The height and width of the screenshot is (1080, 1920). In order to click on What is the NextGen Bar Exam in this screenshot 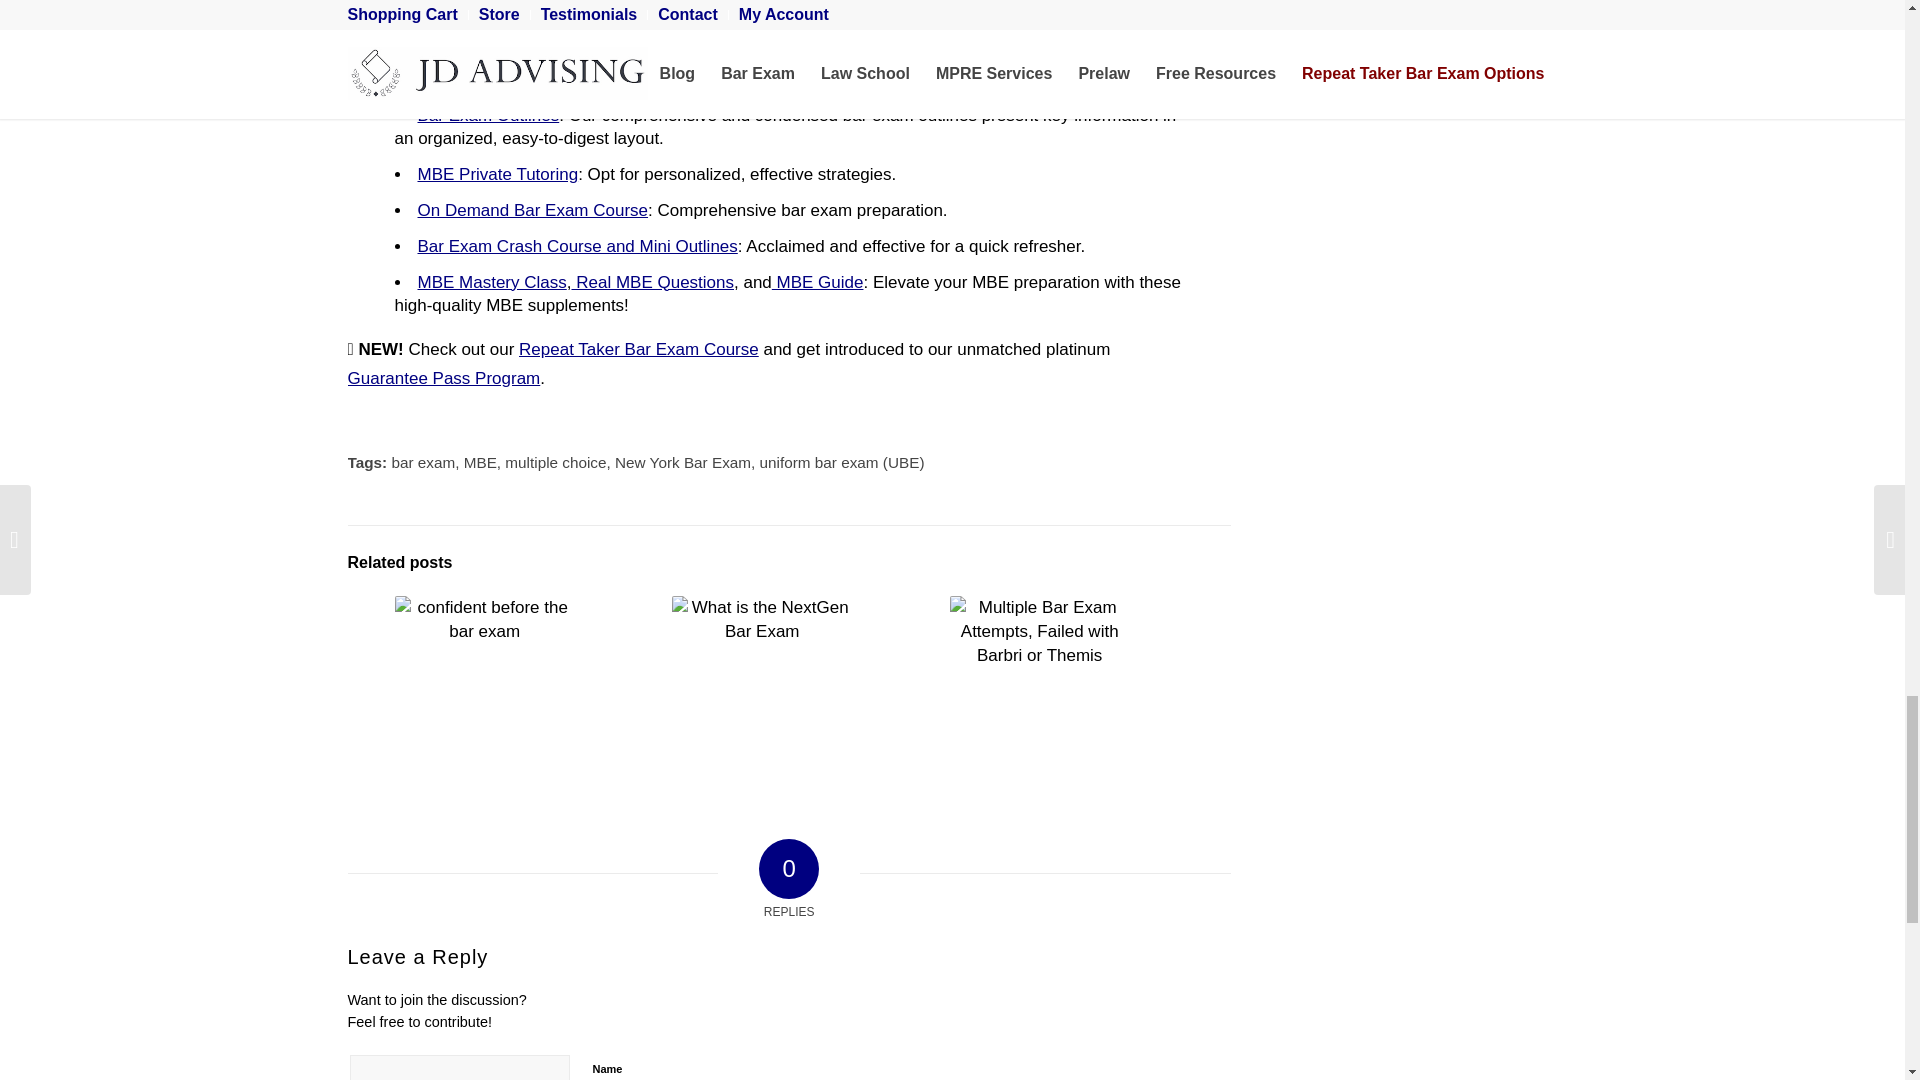, I will do `click(762, 686)`.